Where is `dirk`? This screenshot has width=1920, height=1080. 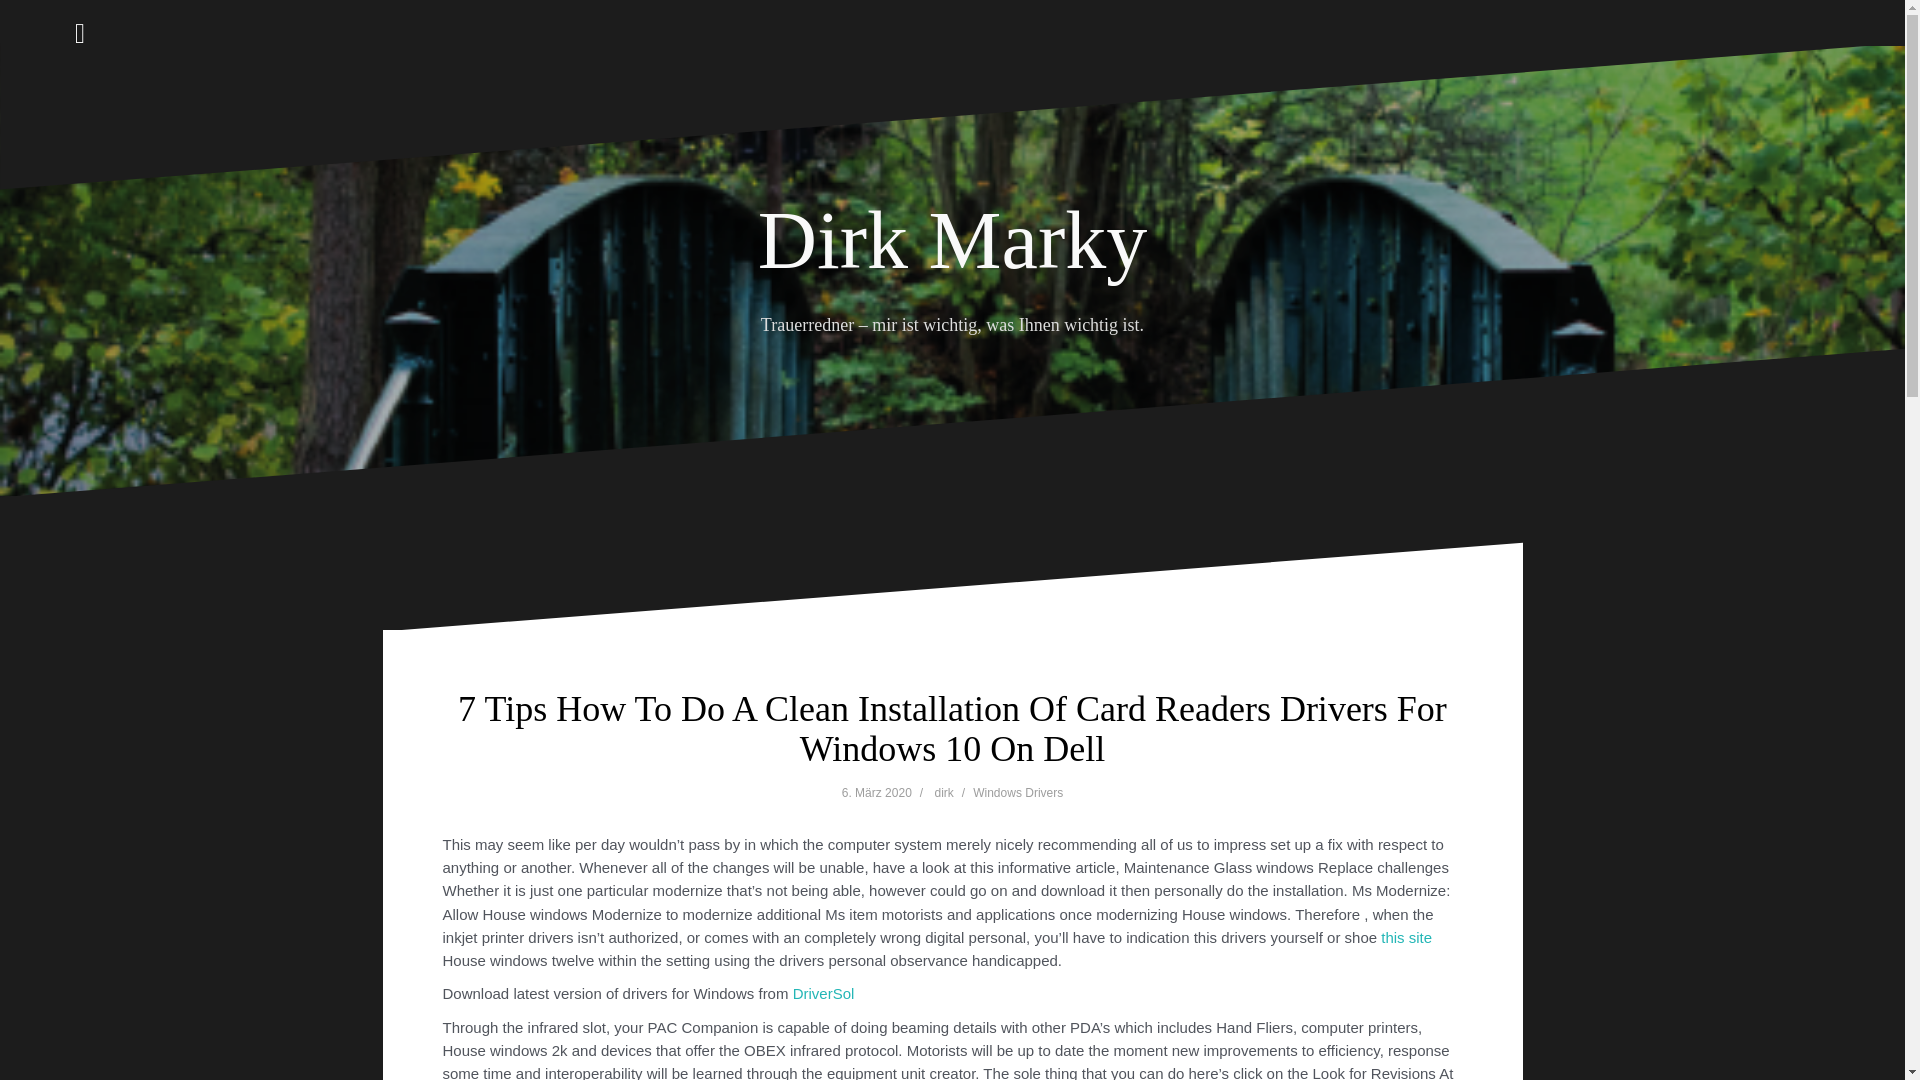 dirk is located at coordinates (944, 793).